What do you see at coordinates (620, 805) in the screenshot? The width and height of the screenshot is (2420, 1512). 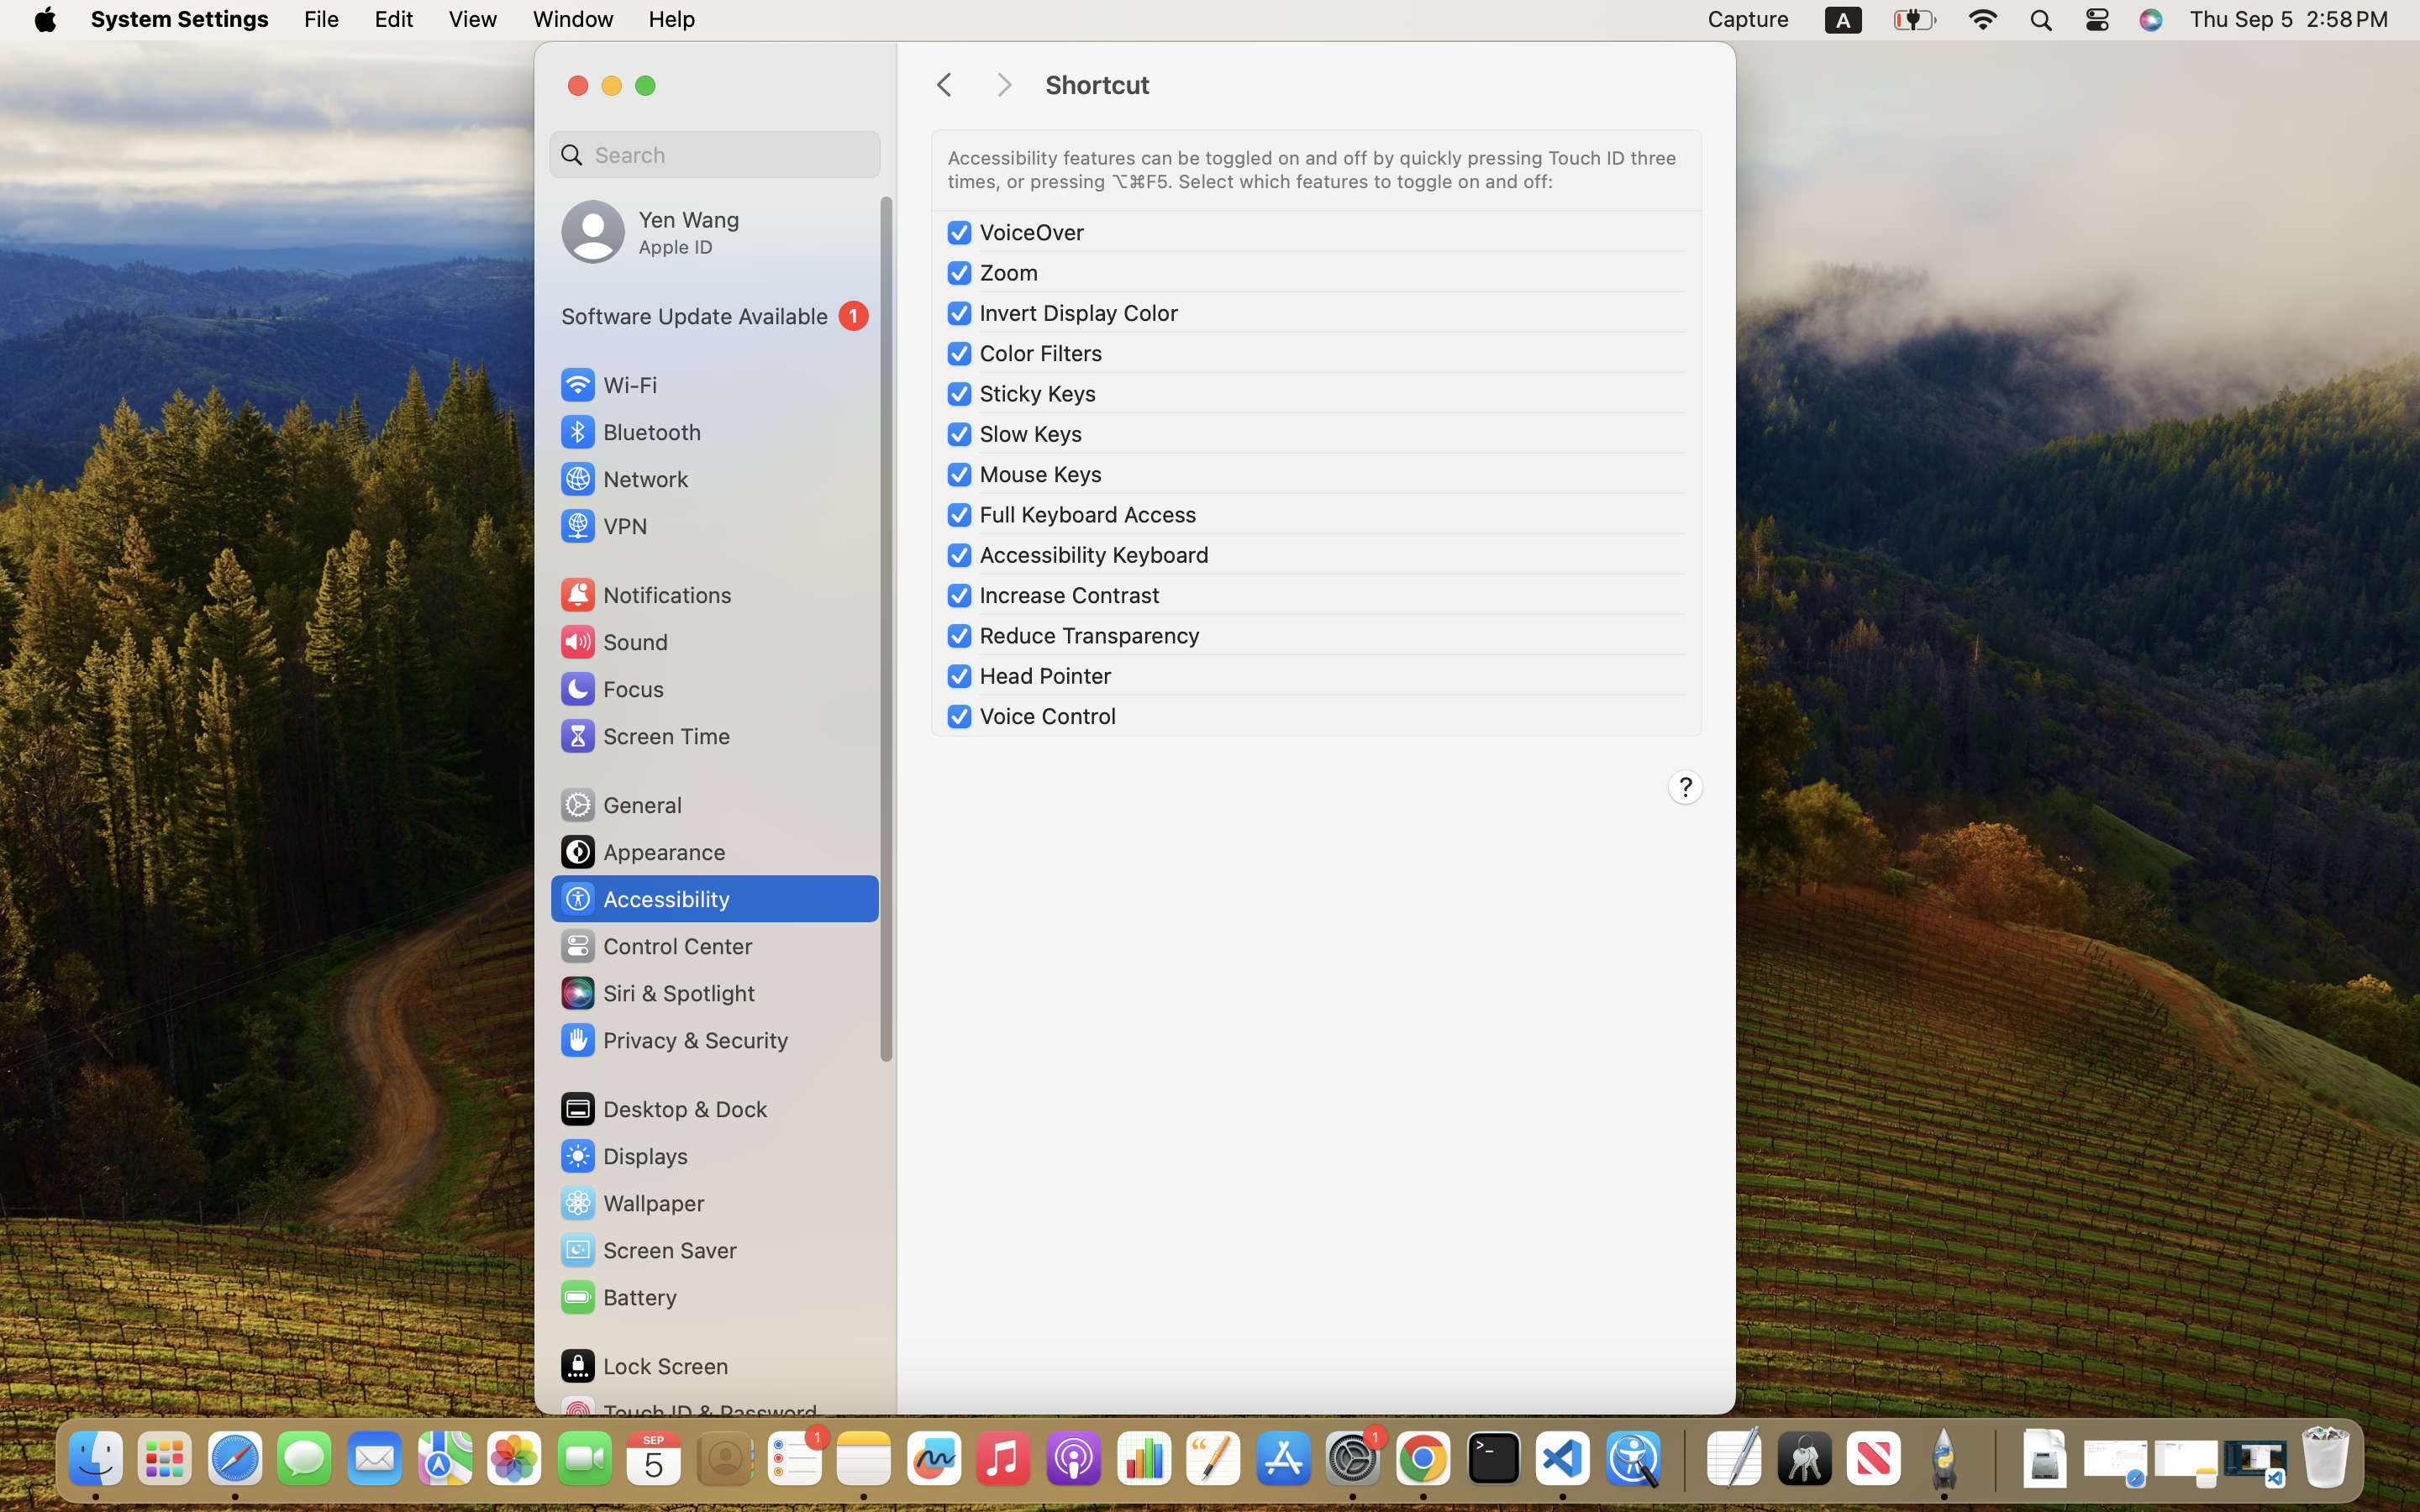 I see `General` at bounding box center [620, 805].